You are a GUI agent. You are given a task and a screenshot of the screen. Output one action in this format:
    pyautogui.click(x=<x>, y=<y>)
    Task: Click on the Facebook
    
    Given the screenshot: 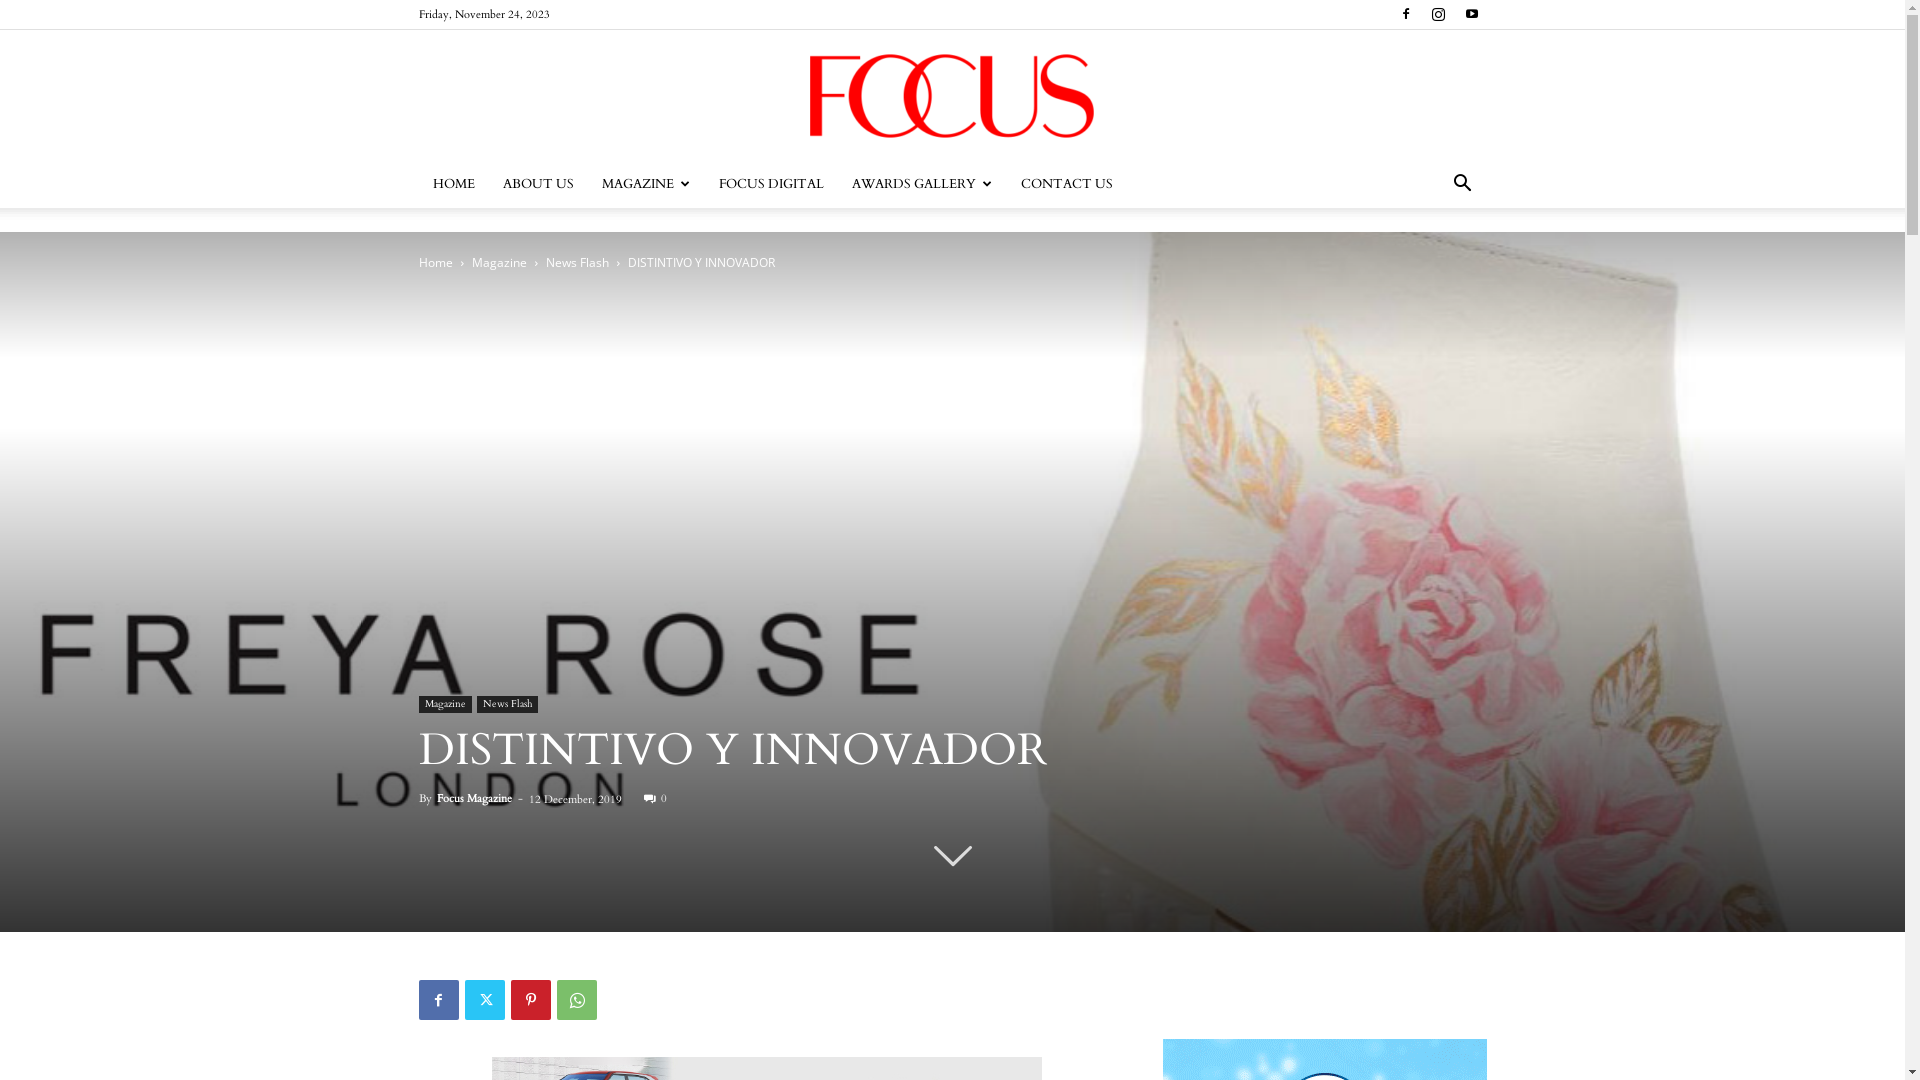 What is the action you would take?
    pyautogui.click(x=1405, y=14)
    